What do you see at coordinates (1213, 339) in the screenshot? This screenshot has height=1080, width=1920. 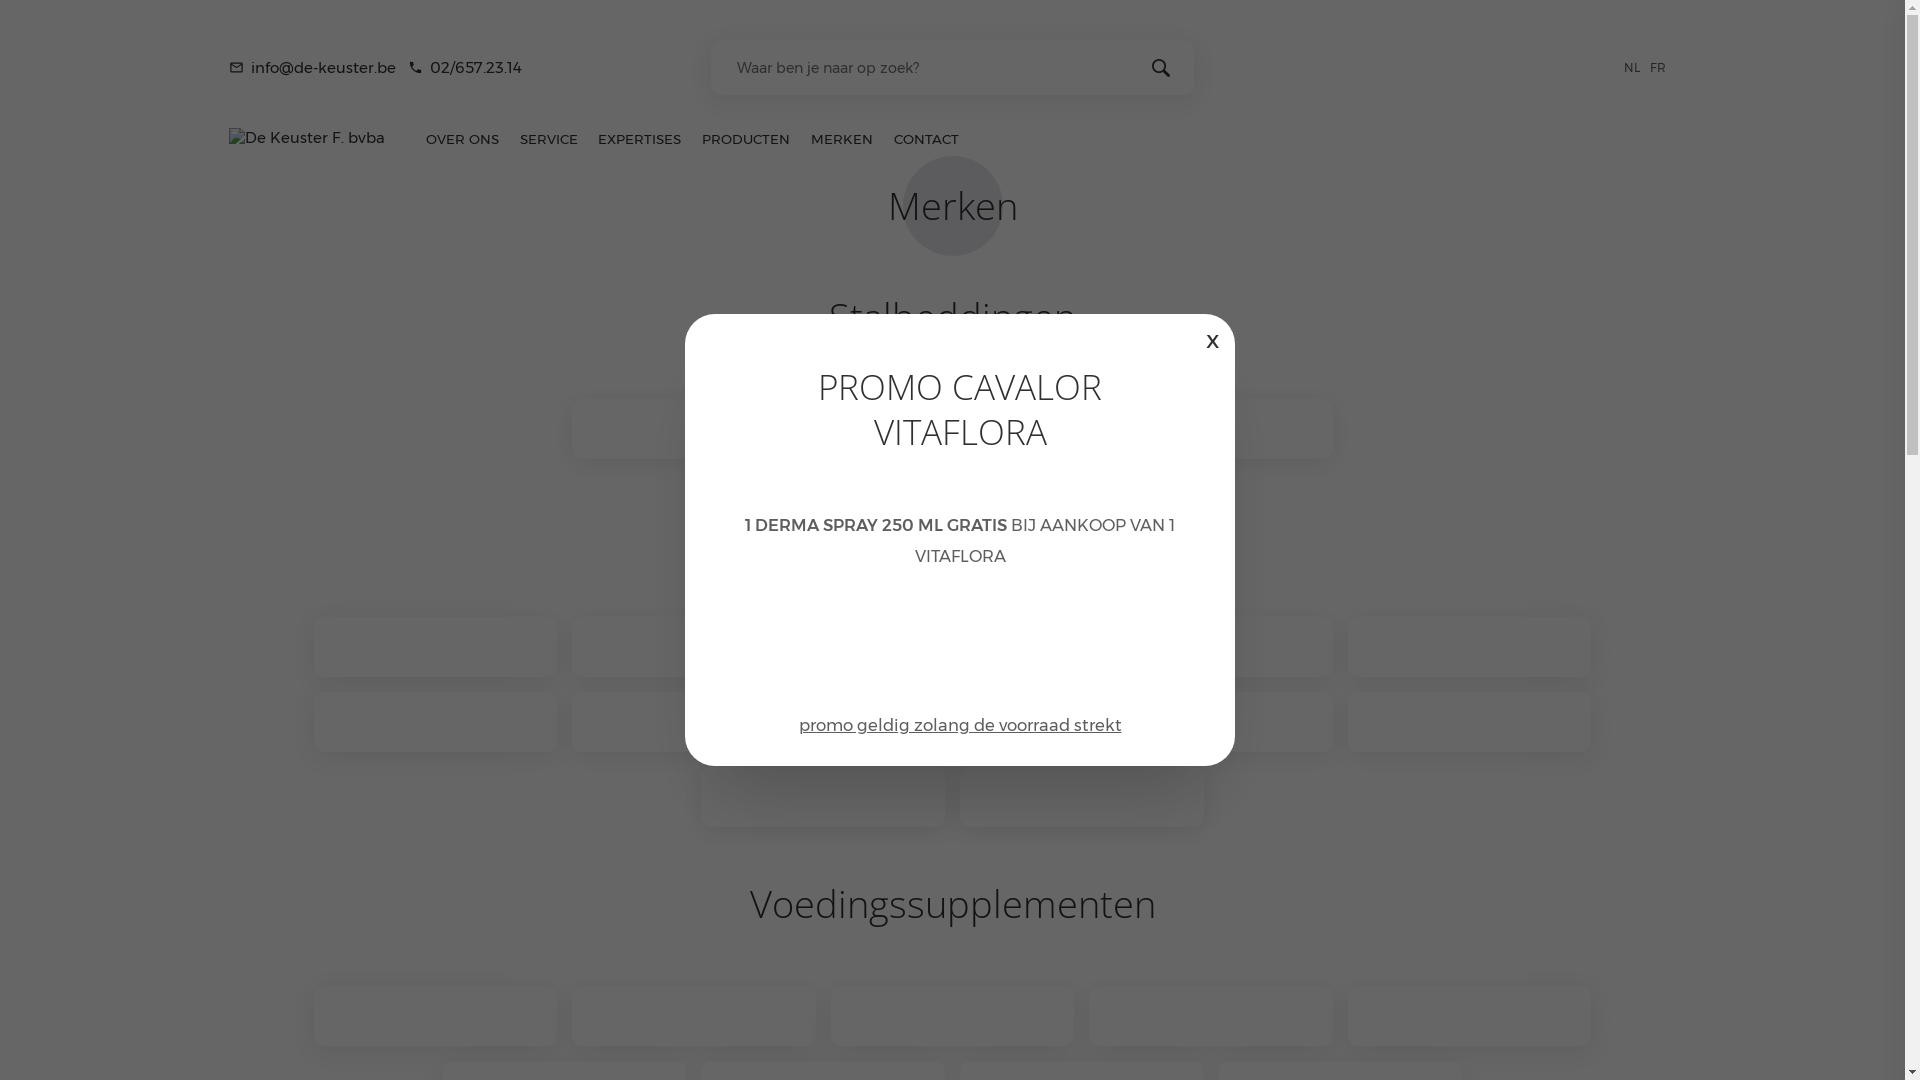 I see `x` at bounding box center [1213, 339].